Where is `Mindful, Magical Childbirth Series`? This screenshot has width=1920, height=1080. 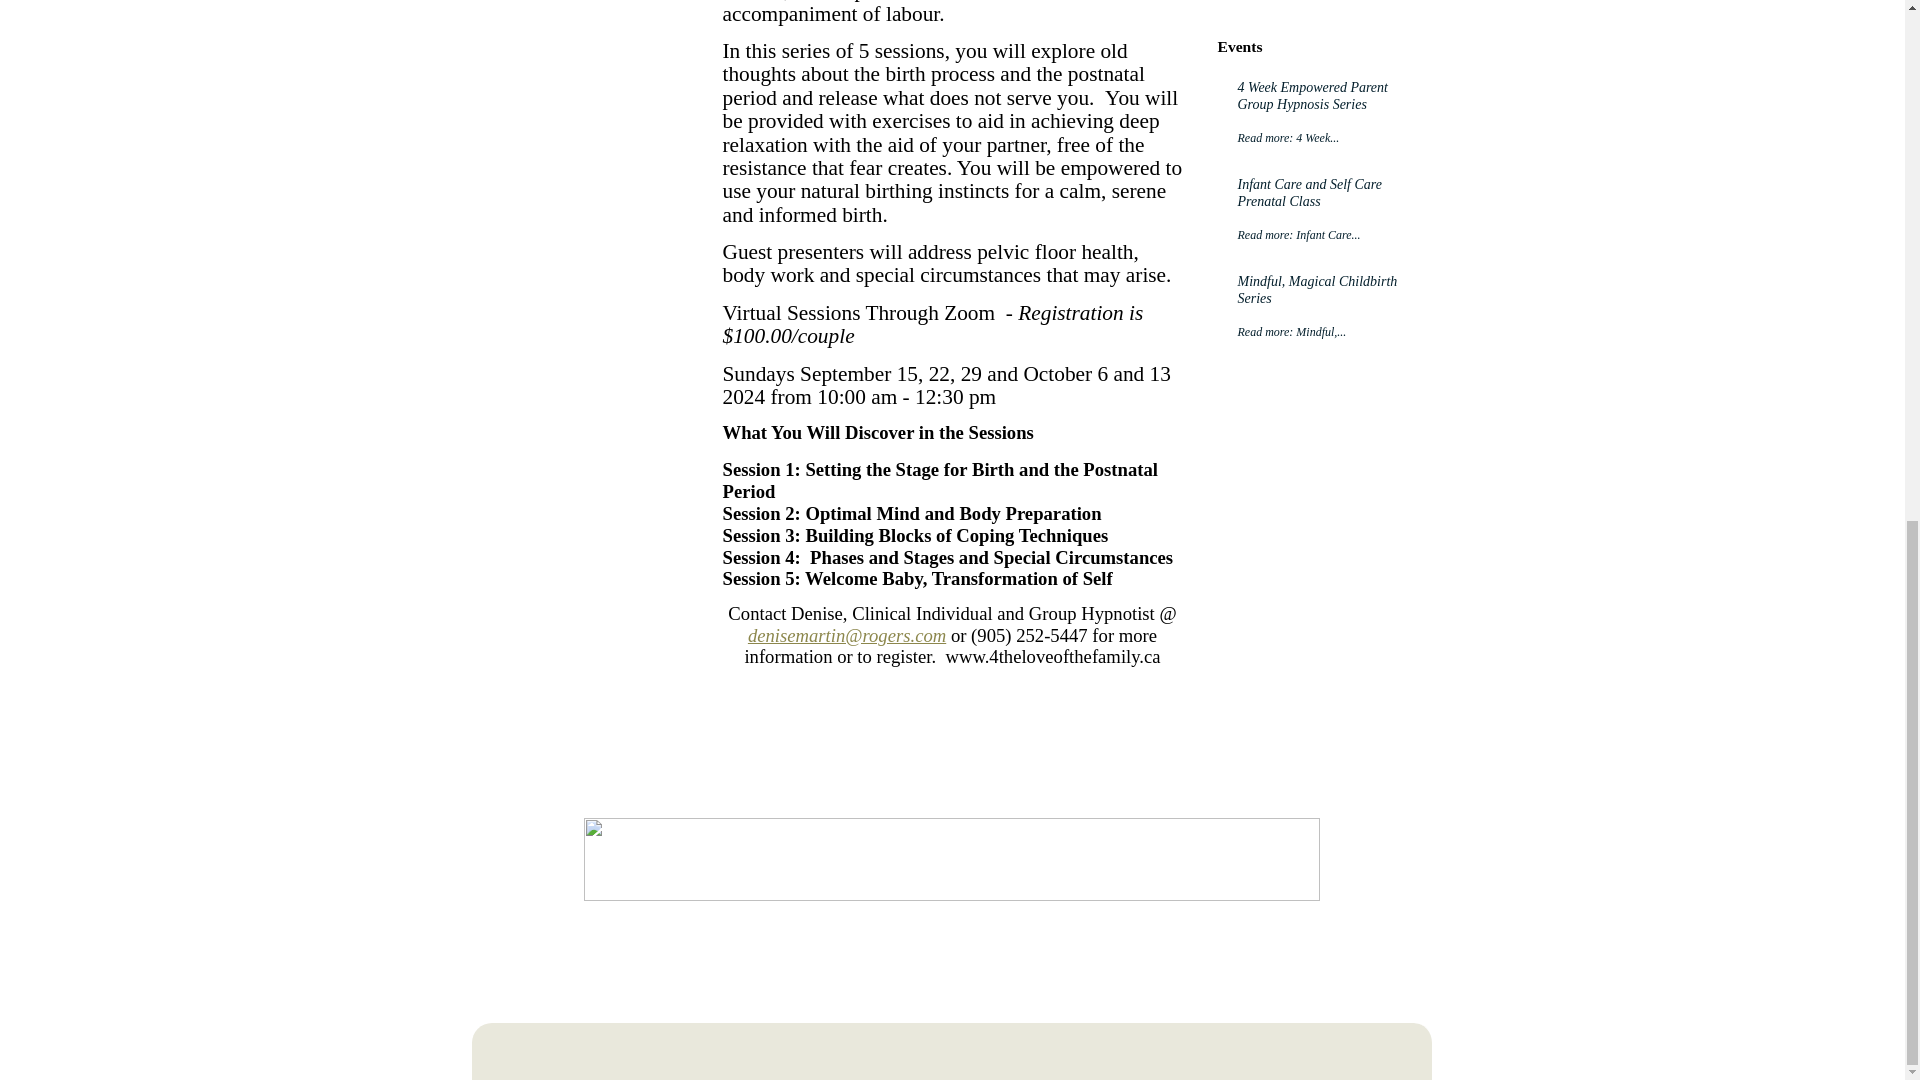
Mindful, Magical Childbirth Series is located at coordinates (1312, 291).